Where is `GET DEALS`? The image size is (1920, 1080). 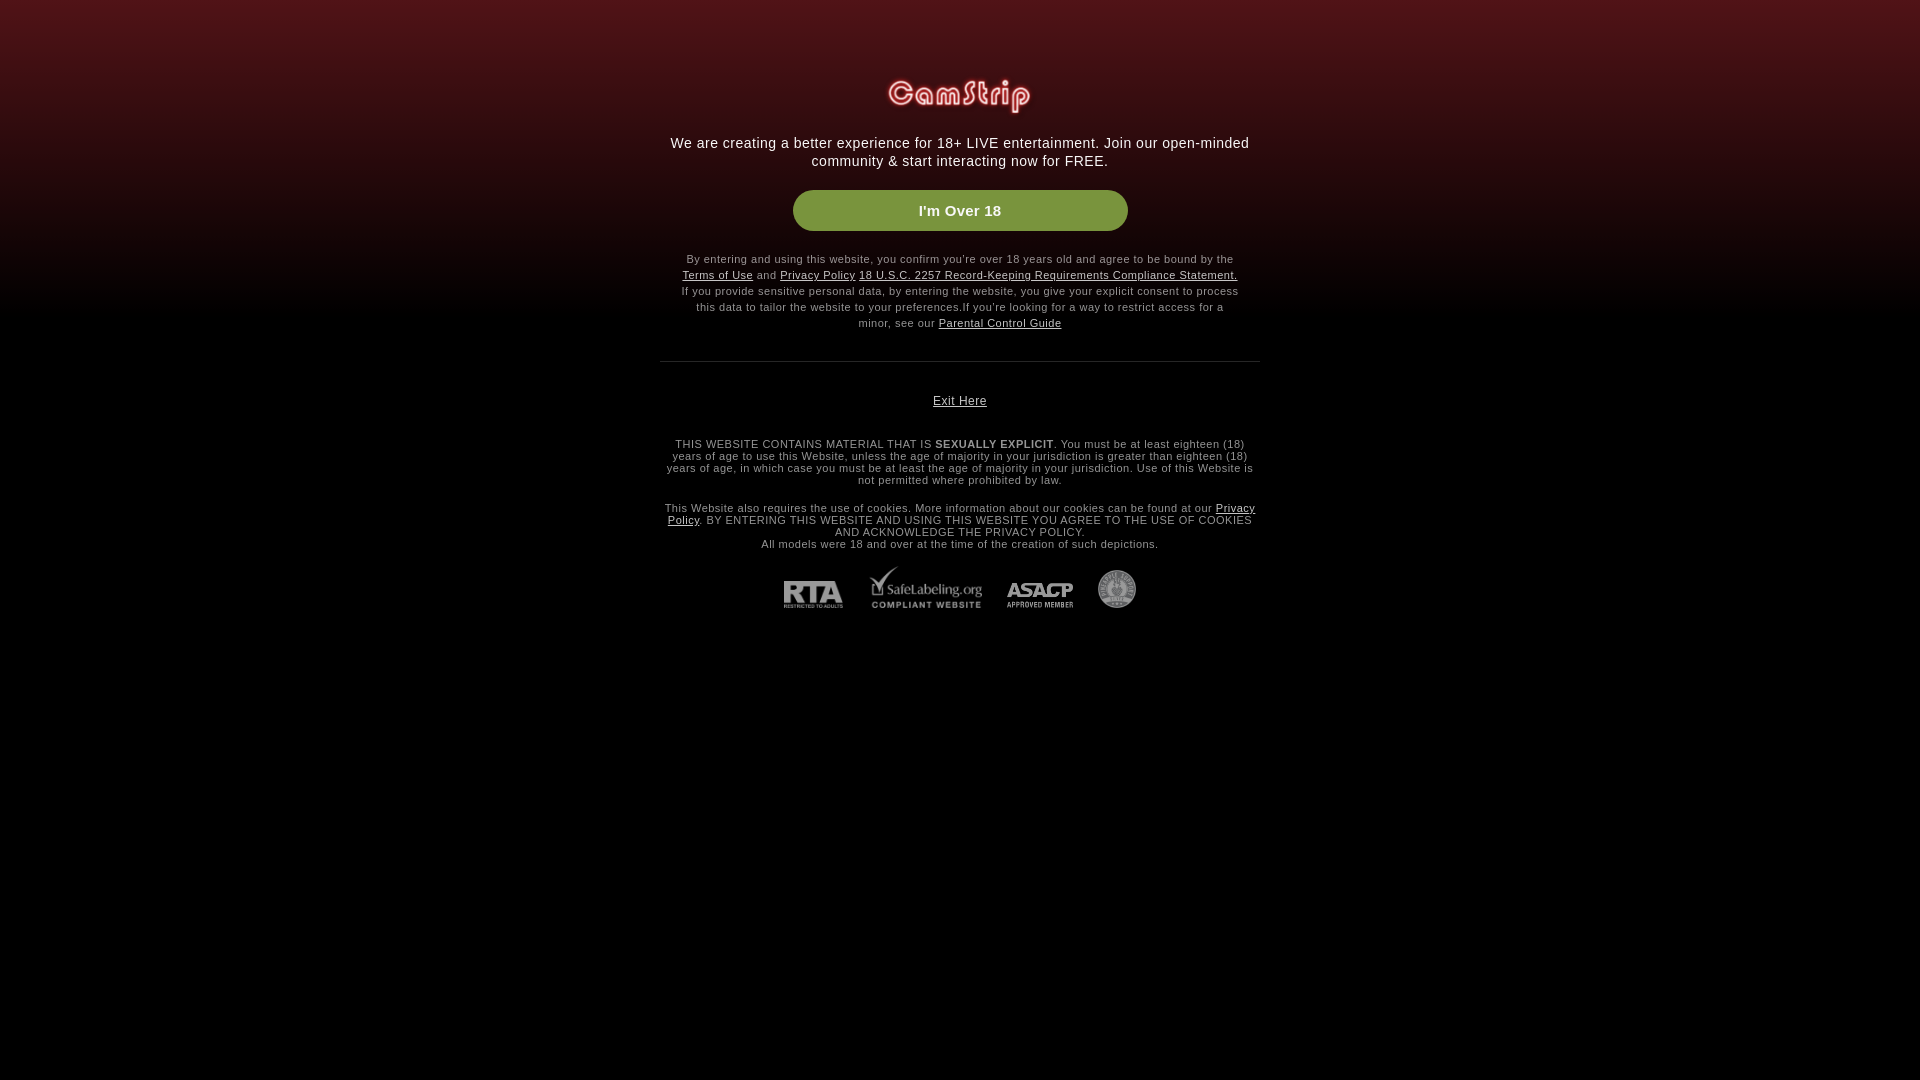 GET DEALS is located at coordinates (1820, 136).